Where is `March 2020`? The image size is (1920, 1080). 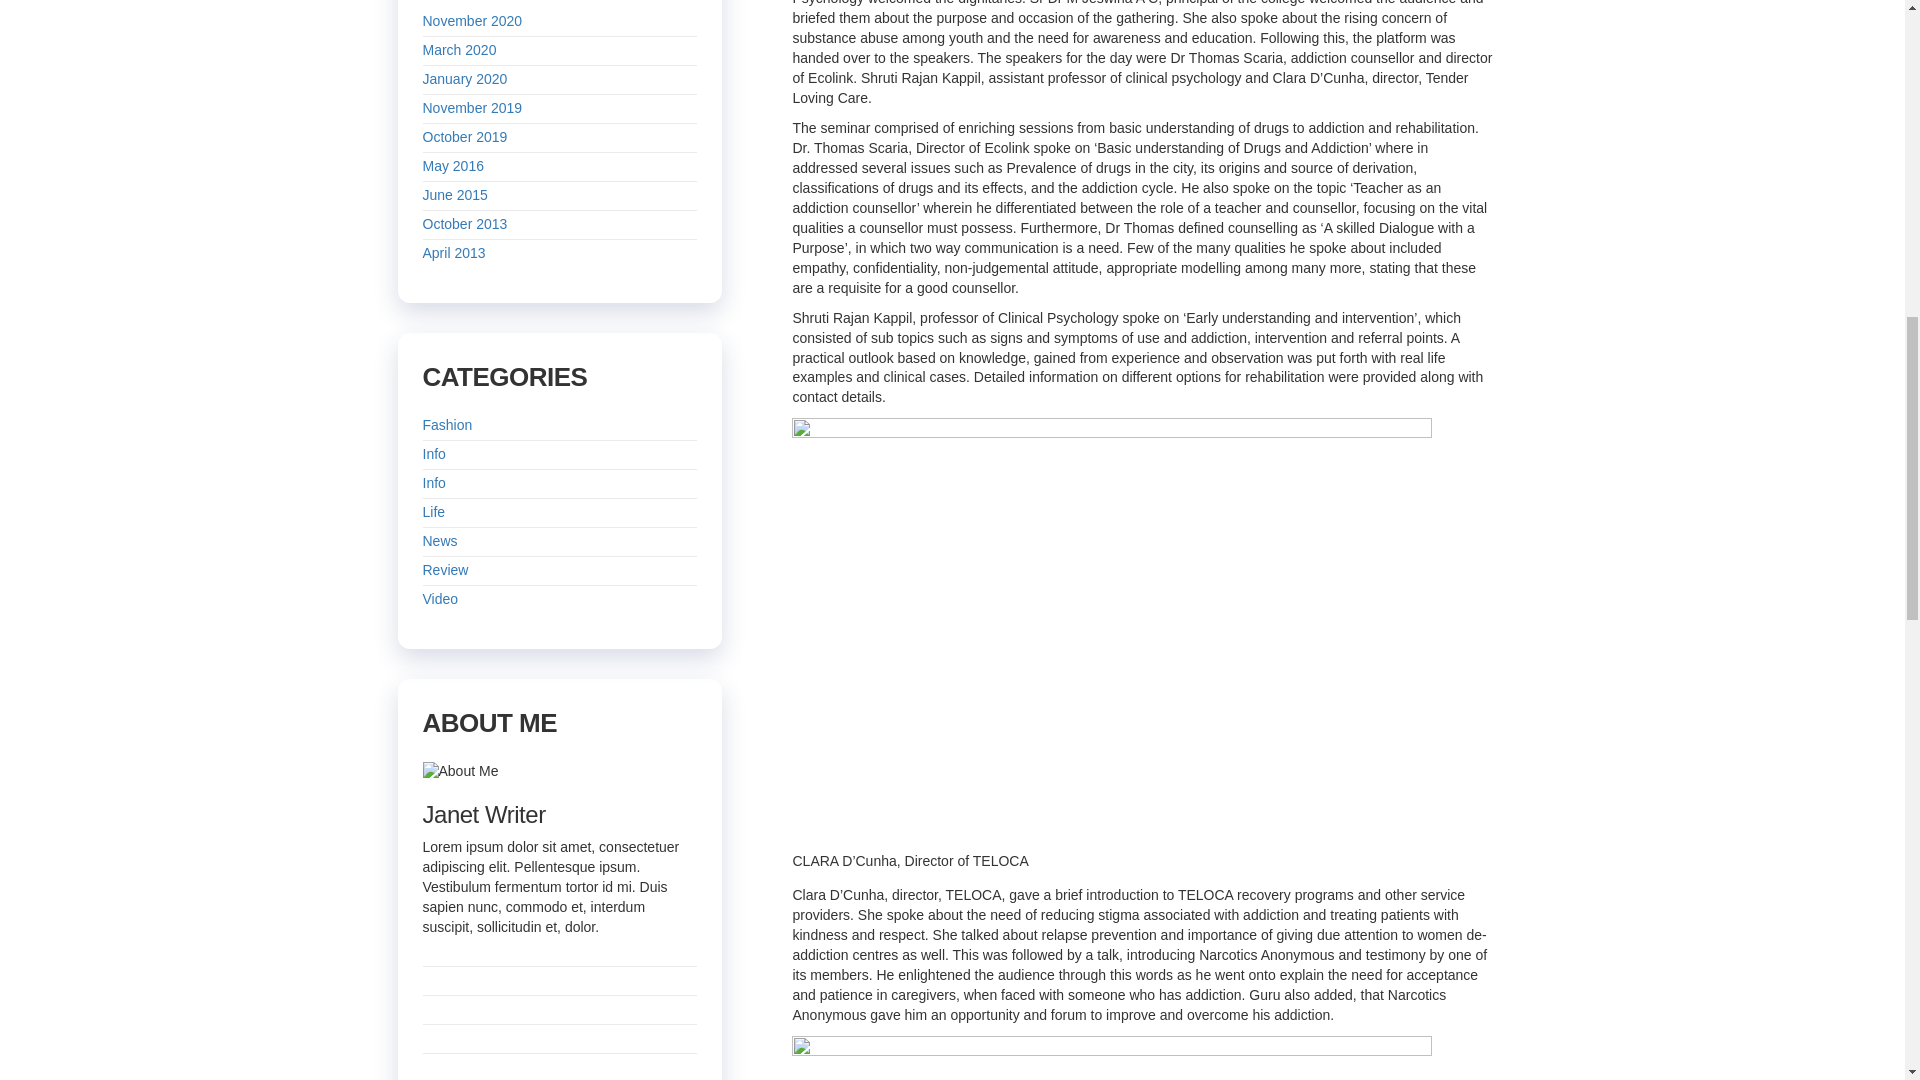
March 2020 is located at coordinates (458, 50).